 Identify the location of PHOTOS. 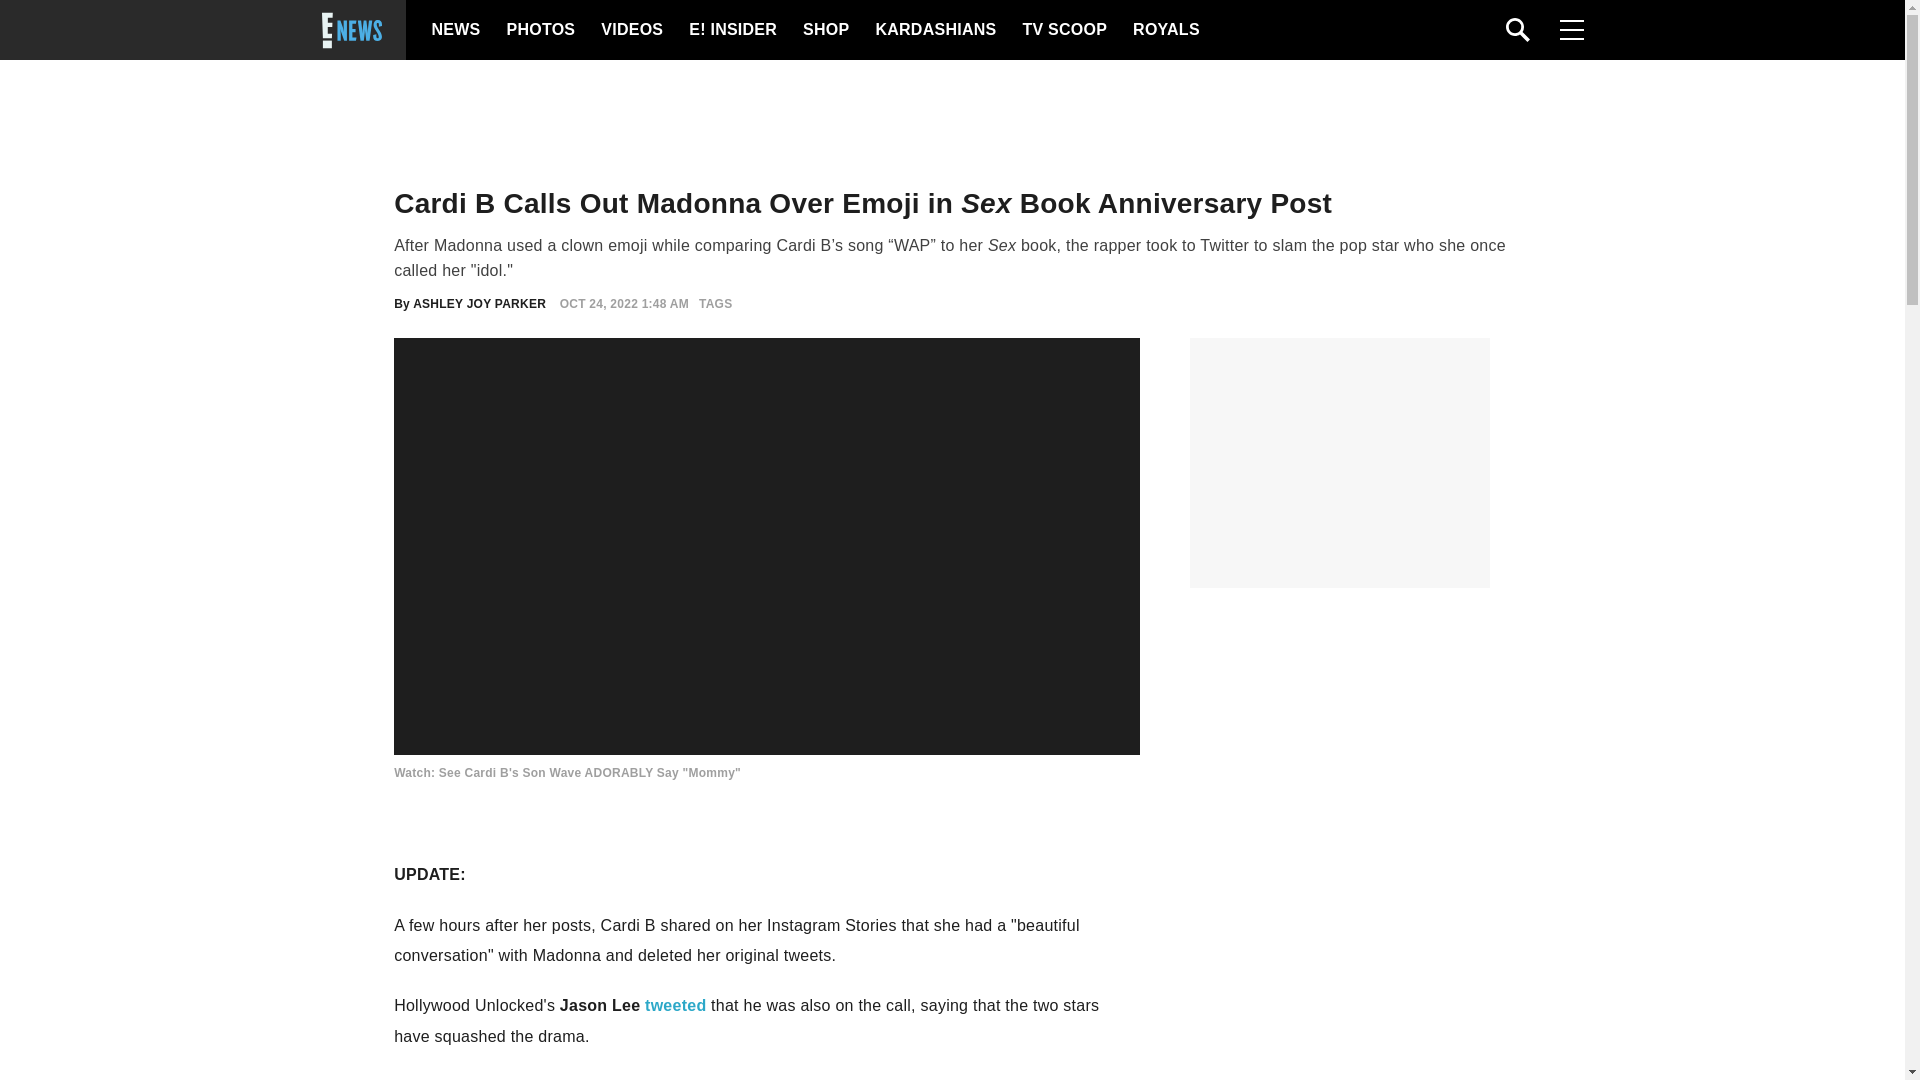
(538, 30).